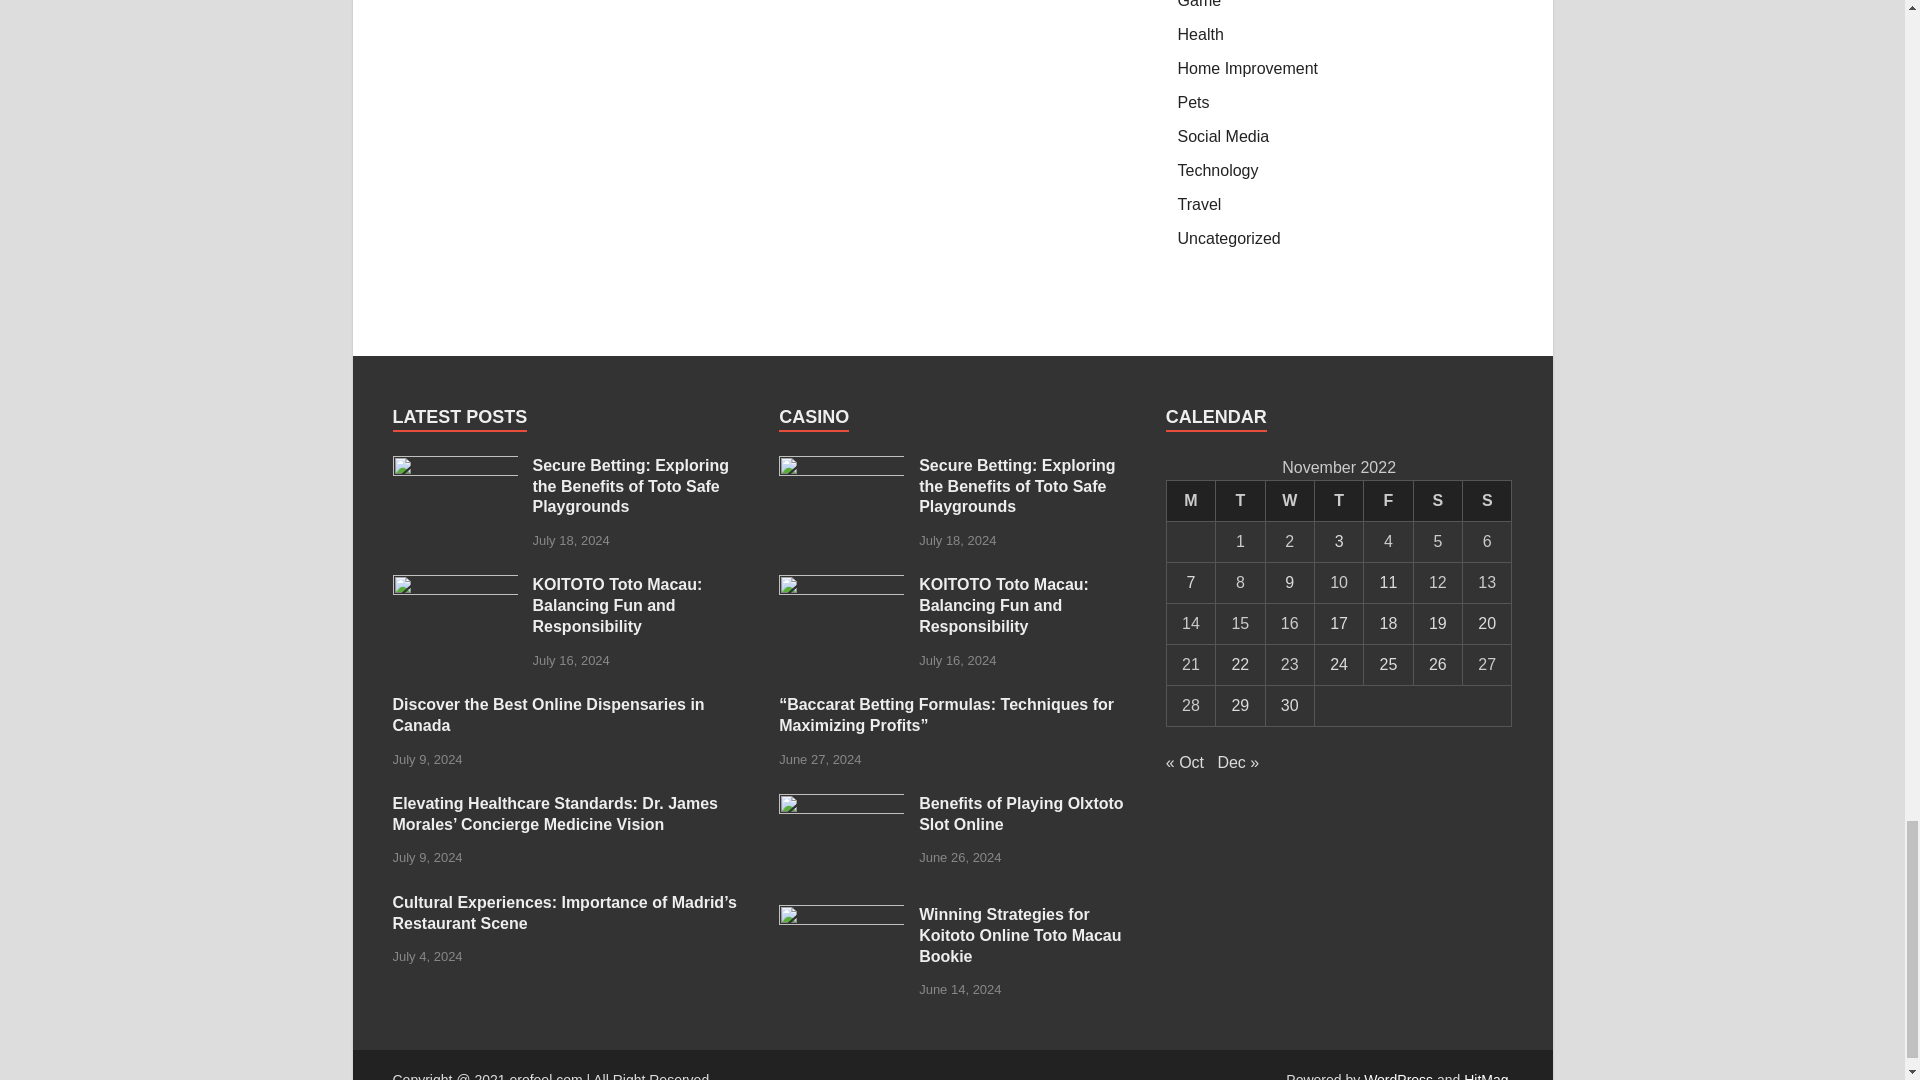 The height and width of the screenshot is (1080, 1920). Describe the element at coordinates (842, 916) in the screenshot. I see `Winning Strategies for Koitoto Online Toto Macau Bookie` at that location.